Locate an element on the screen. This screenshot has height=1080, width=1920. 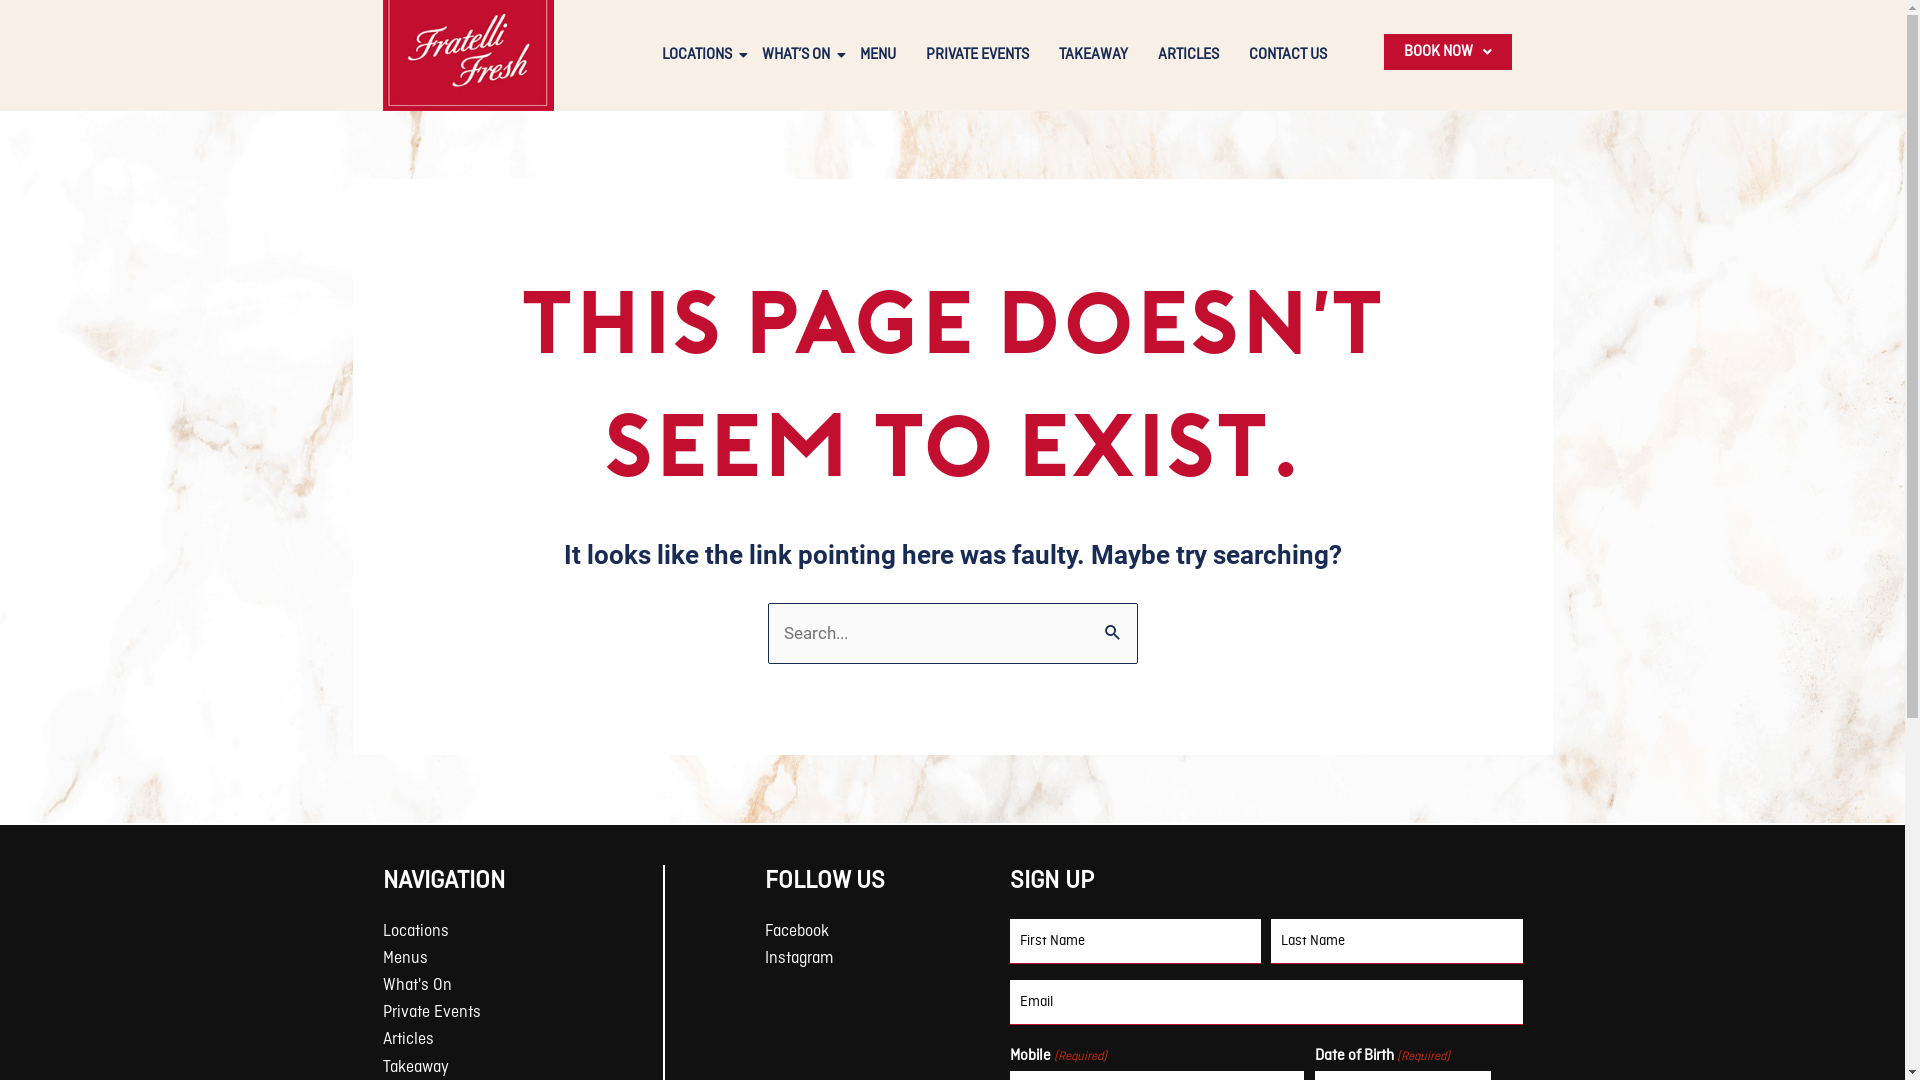
MENU is located at coordinates (878, 55).